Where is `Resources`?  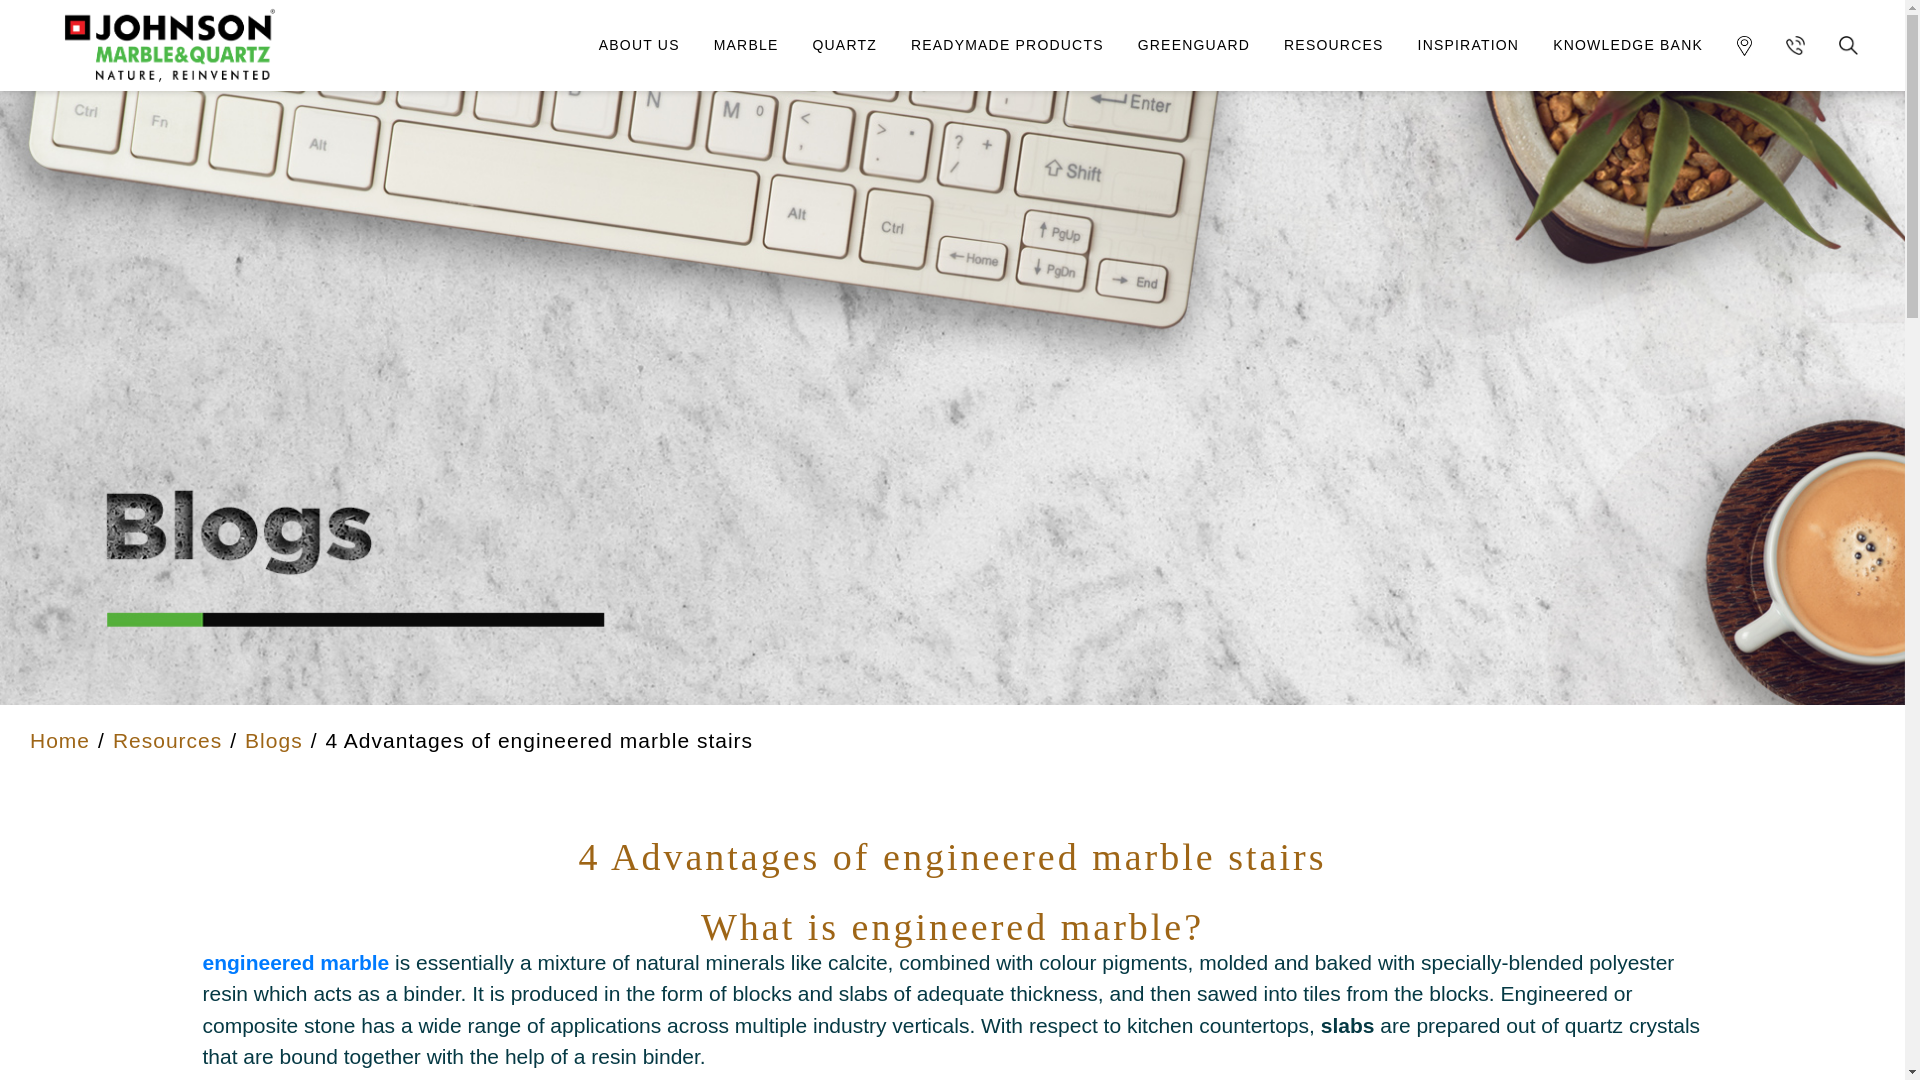
Resources is located at coordinates (168, 740).